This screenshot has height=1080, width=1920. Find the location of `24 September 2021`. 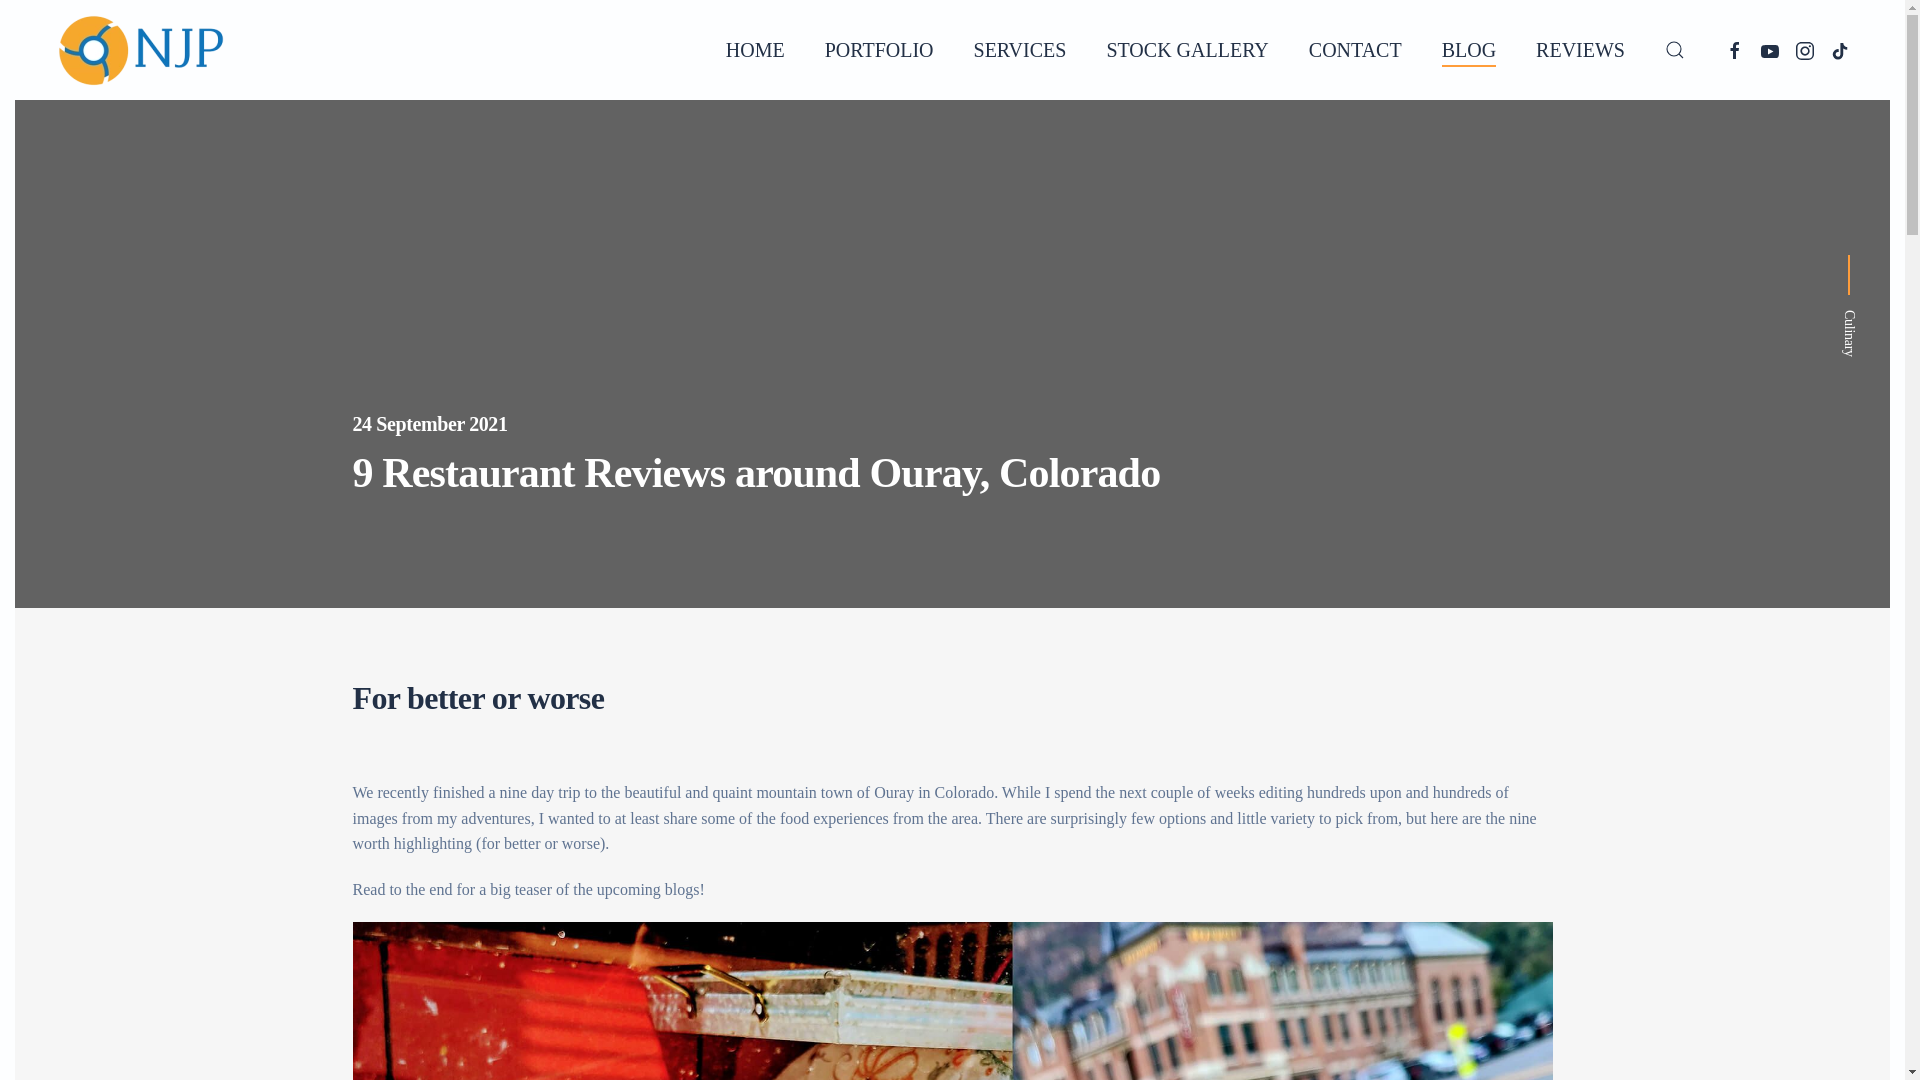

24 September 2021 is located at coordinates (951, 424).